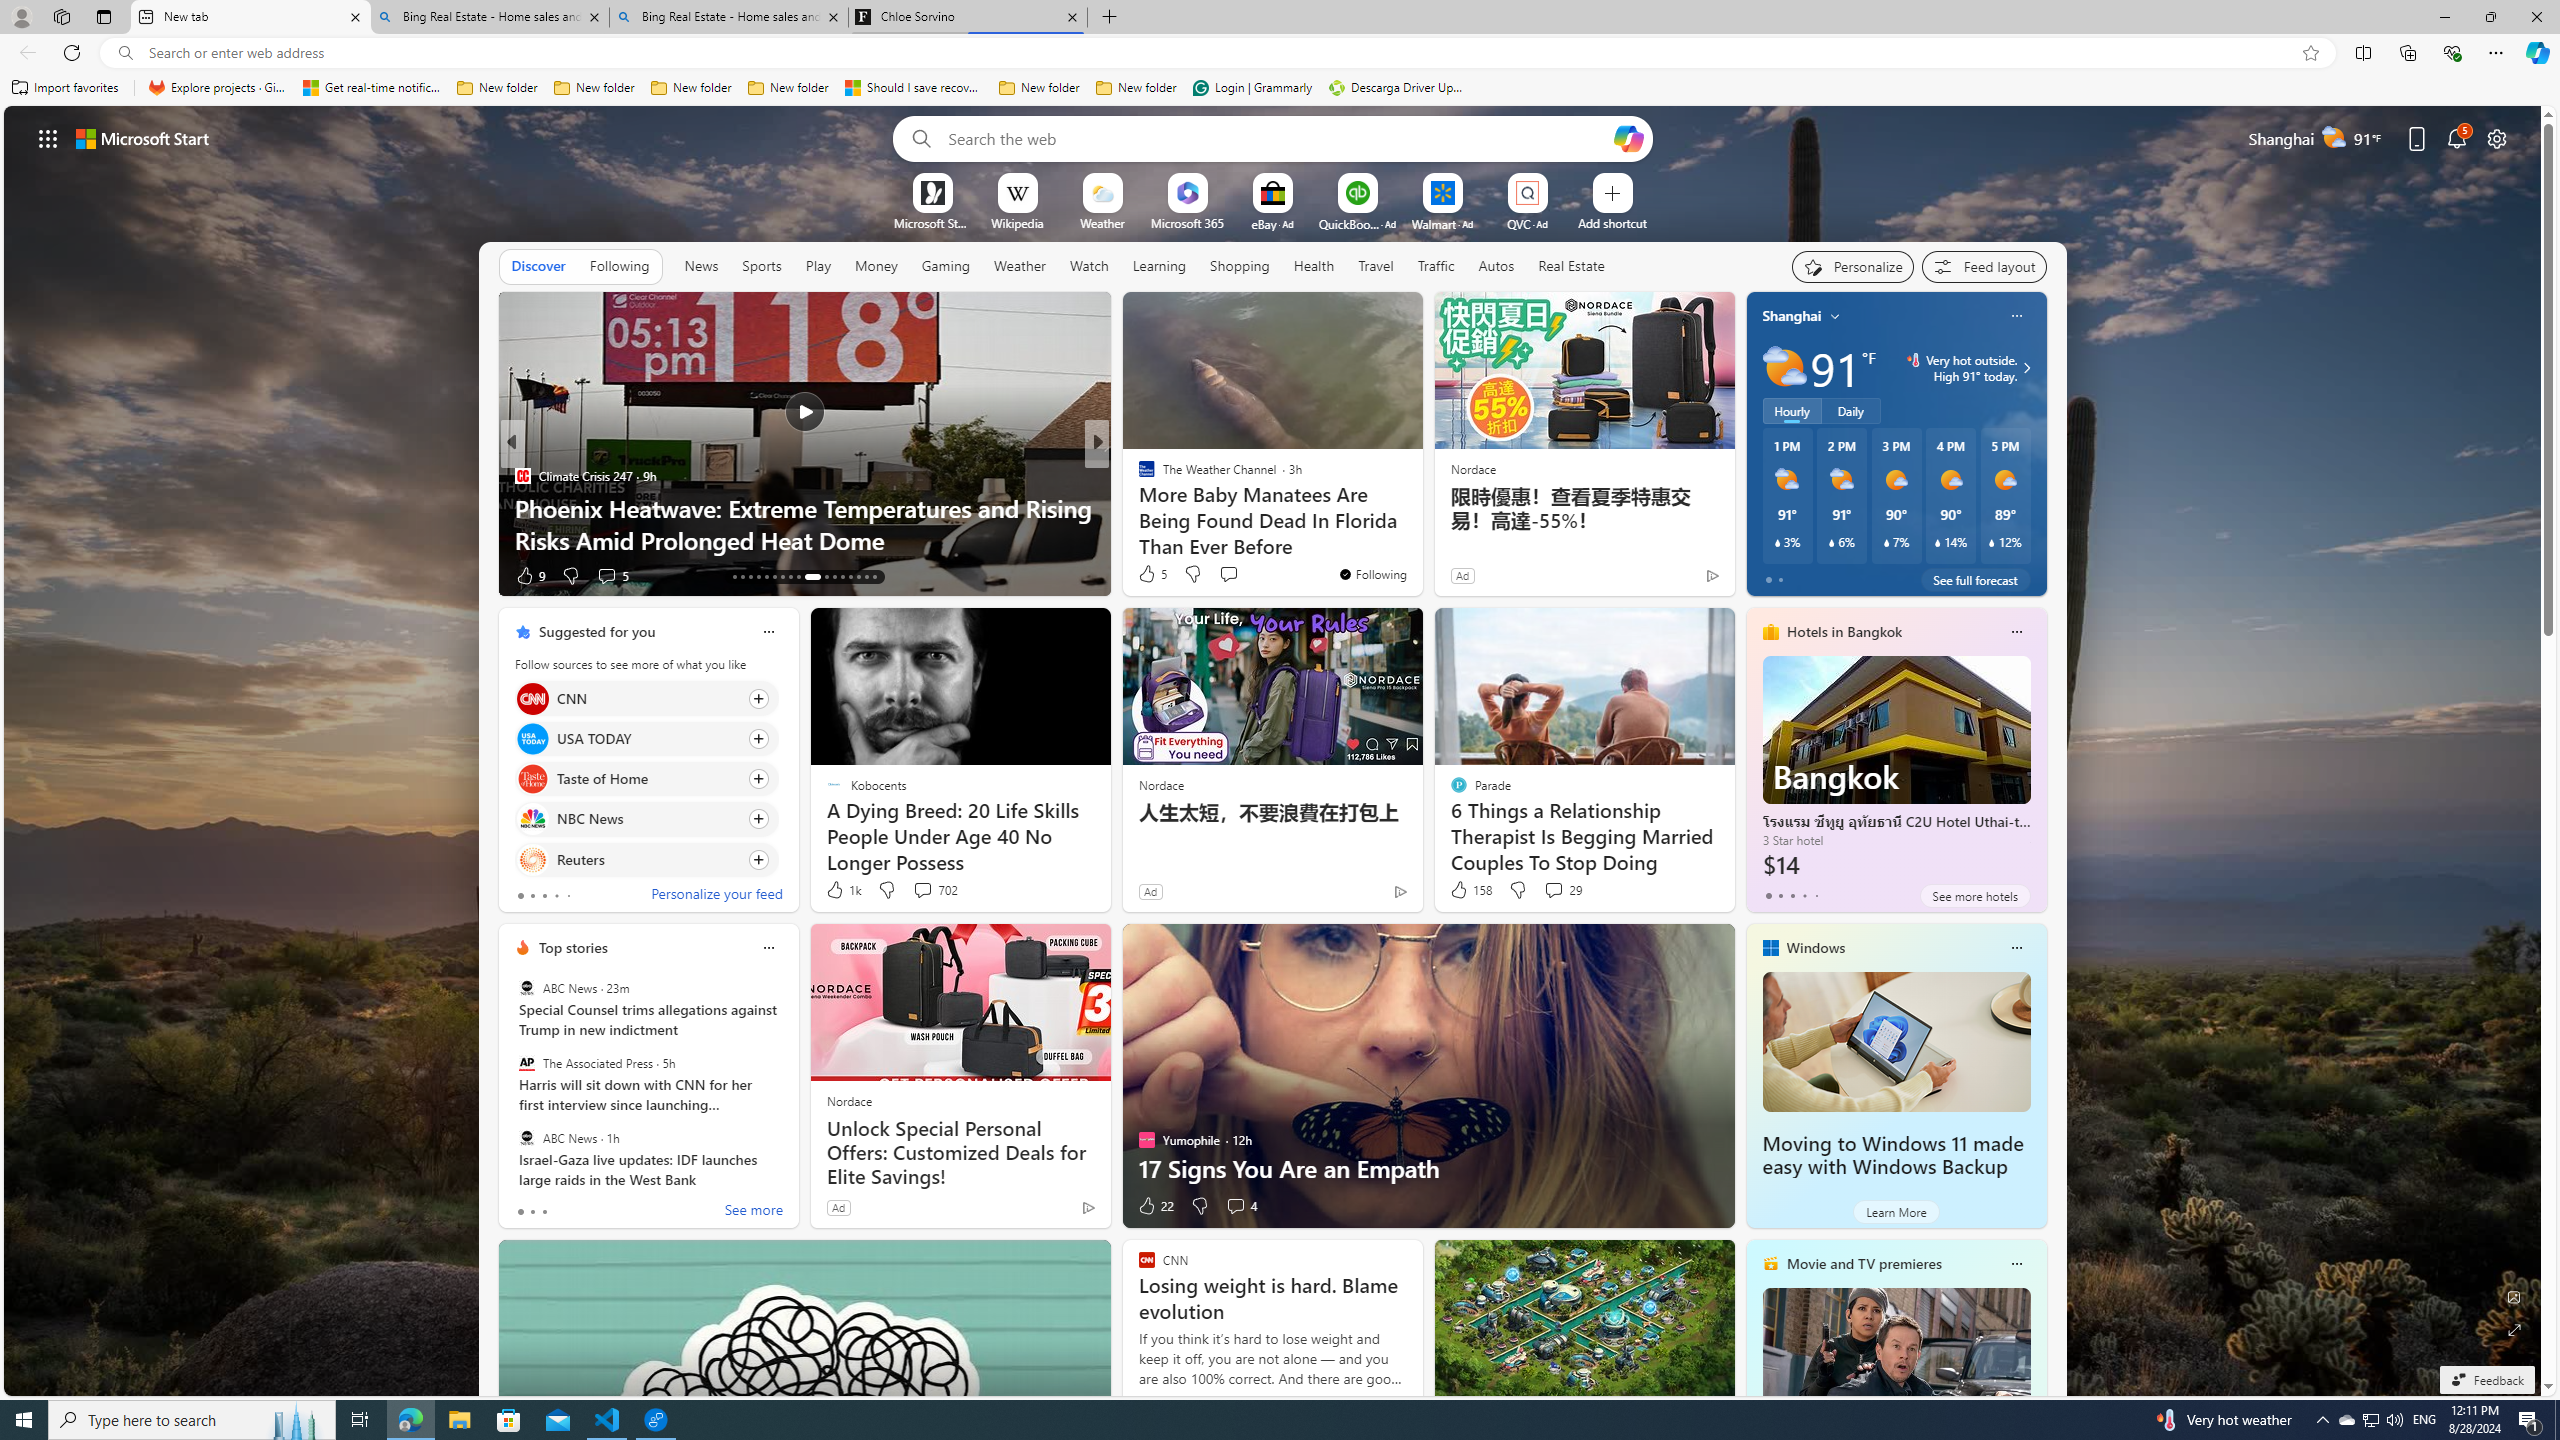  I want to click on 16 Like, so click(1148, 576).